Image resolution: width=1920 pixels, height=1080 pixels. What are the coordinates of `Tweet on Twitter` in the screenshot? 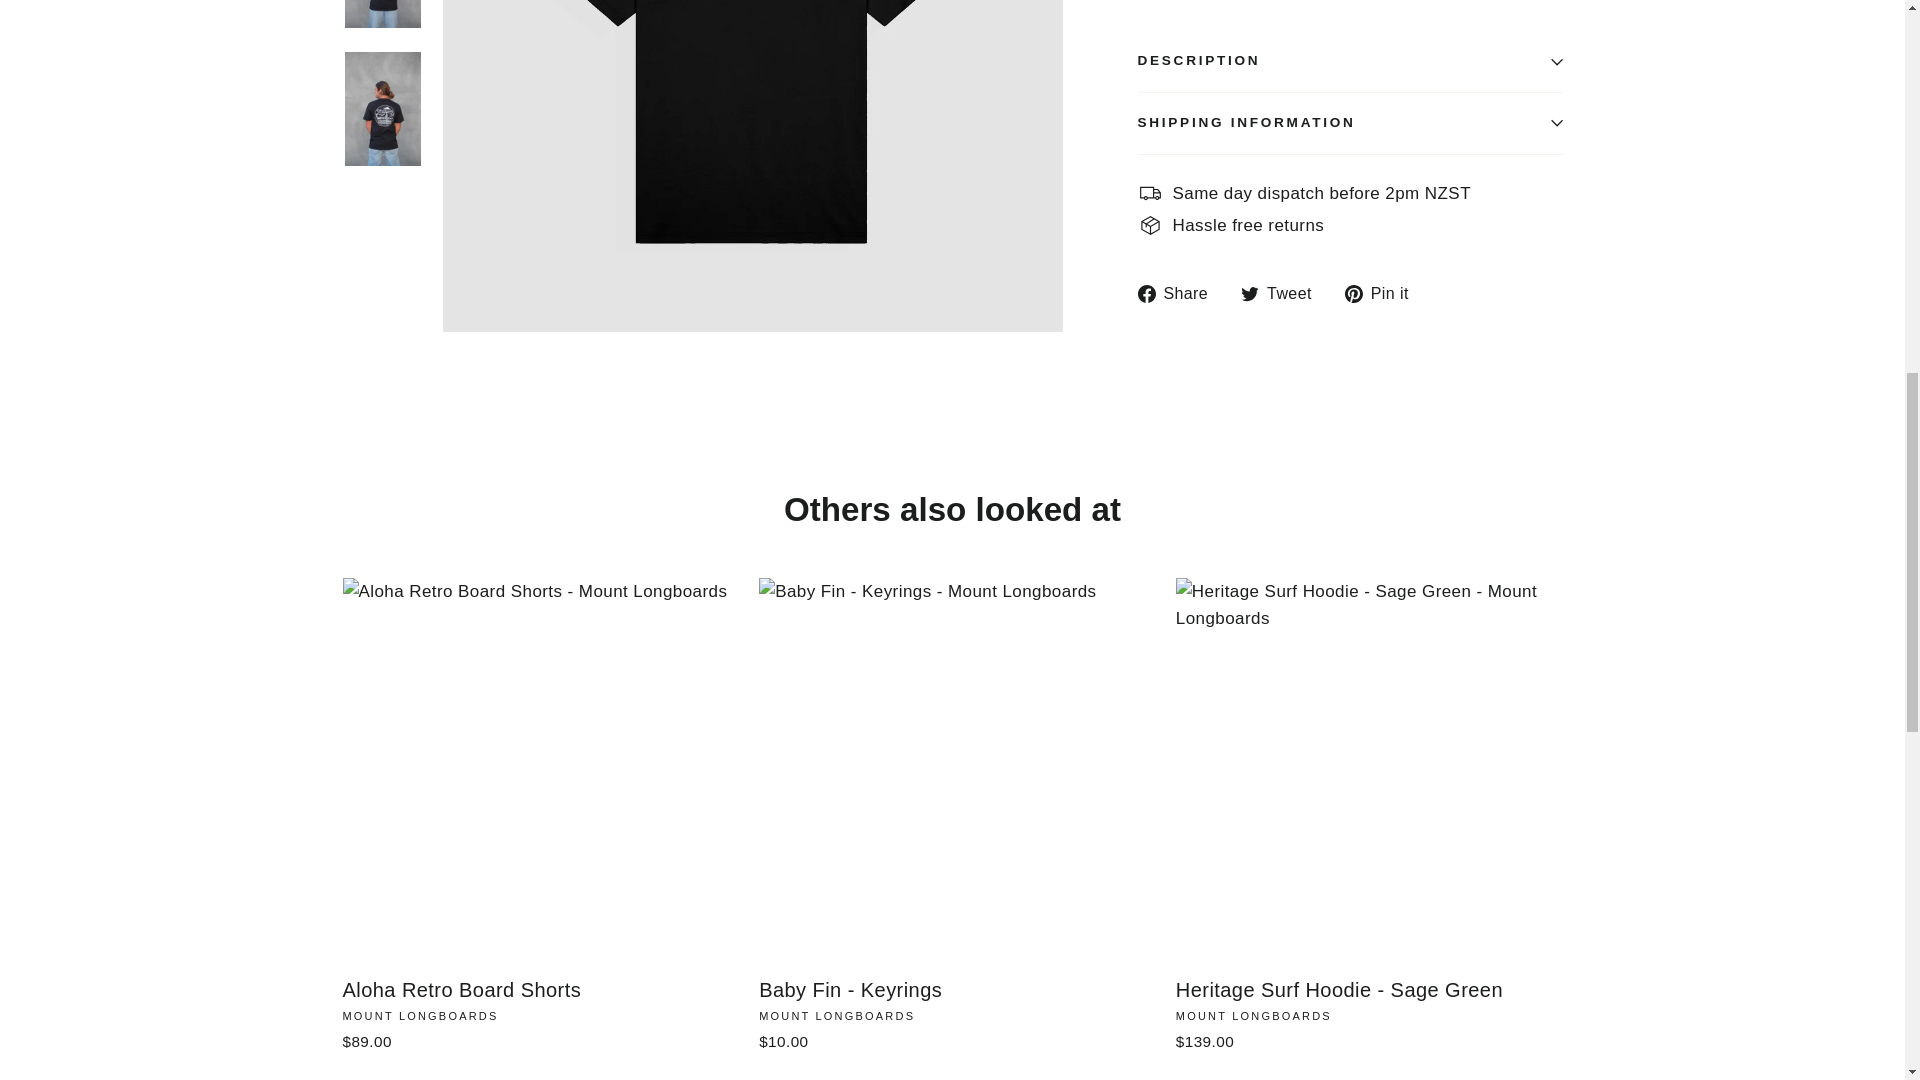 It's located at (1283, 292).